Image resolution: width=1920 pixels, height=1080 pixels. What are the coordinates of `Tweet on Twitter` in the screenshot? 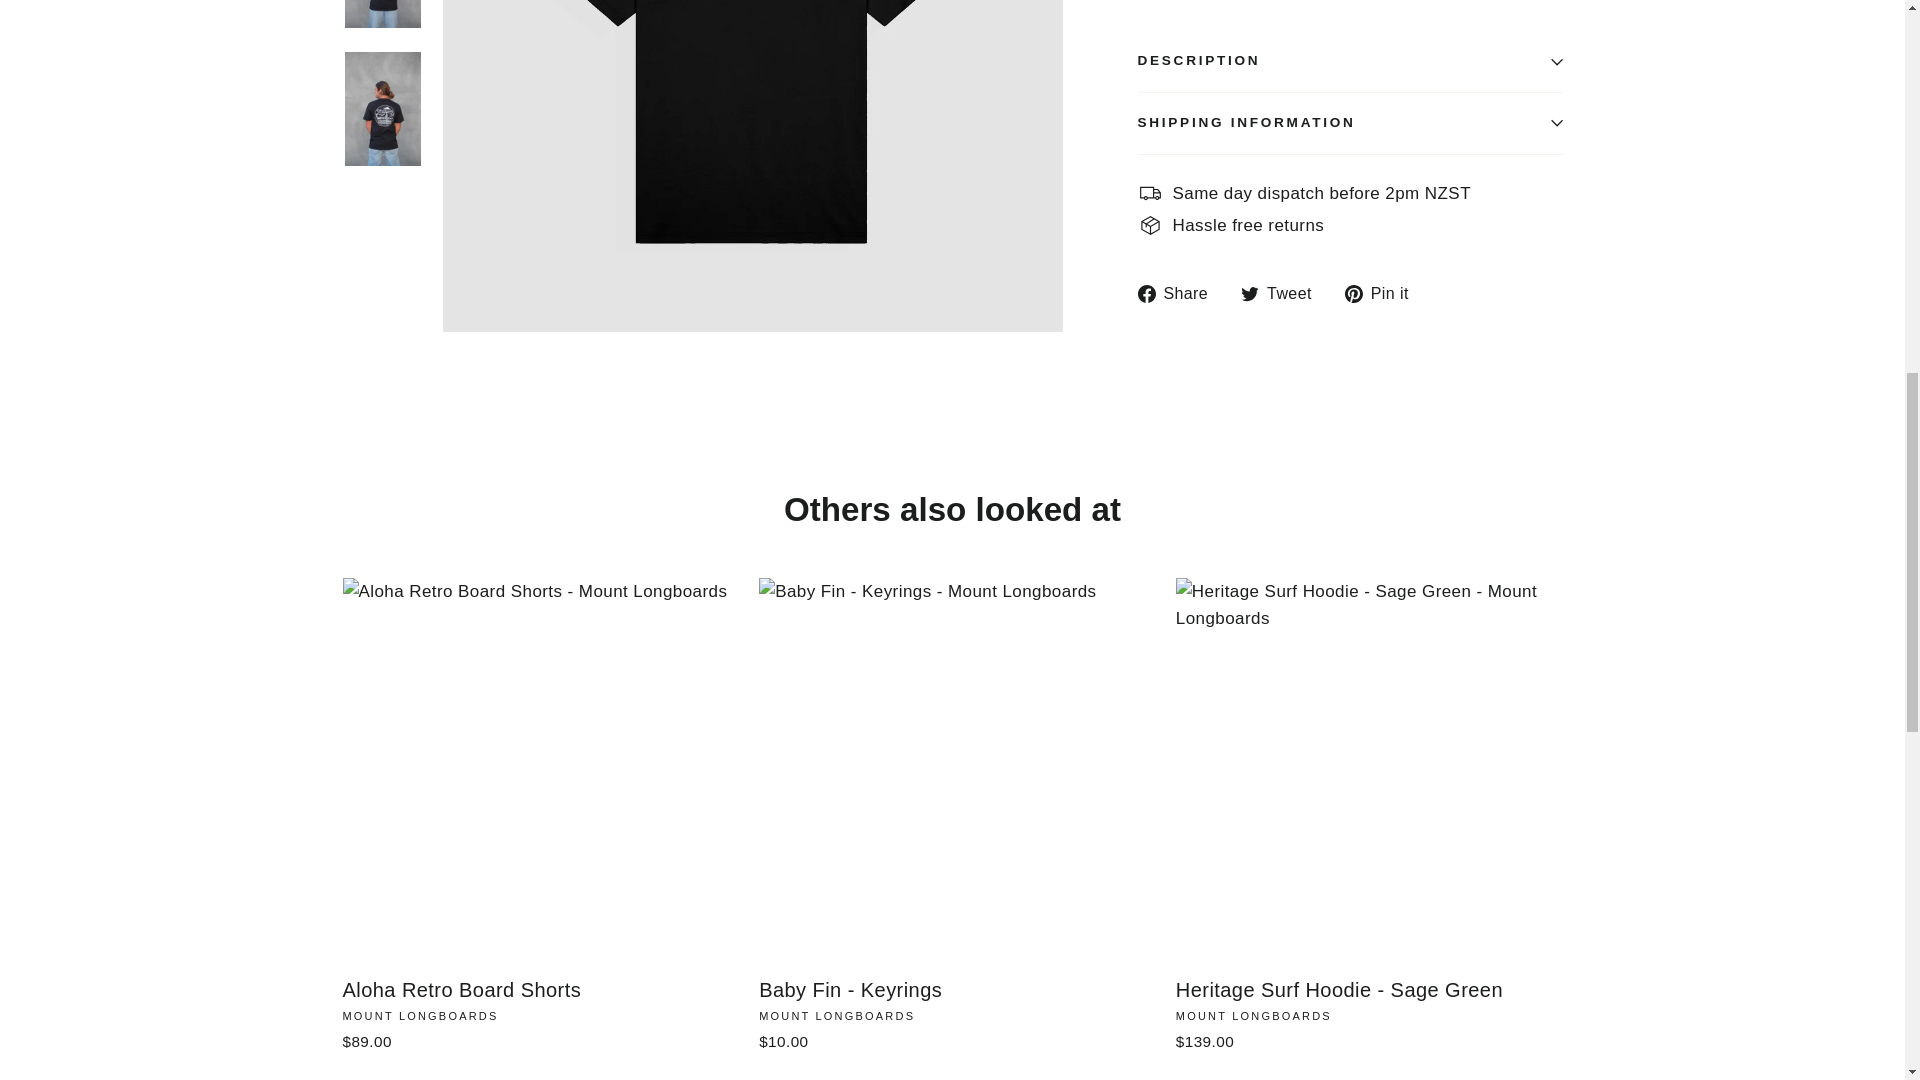 It's located at (1283, 292).